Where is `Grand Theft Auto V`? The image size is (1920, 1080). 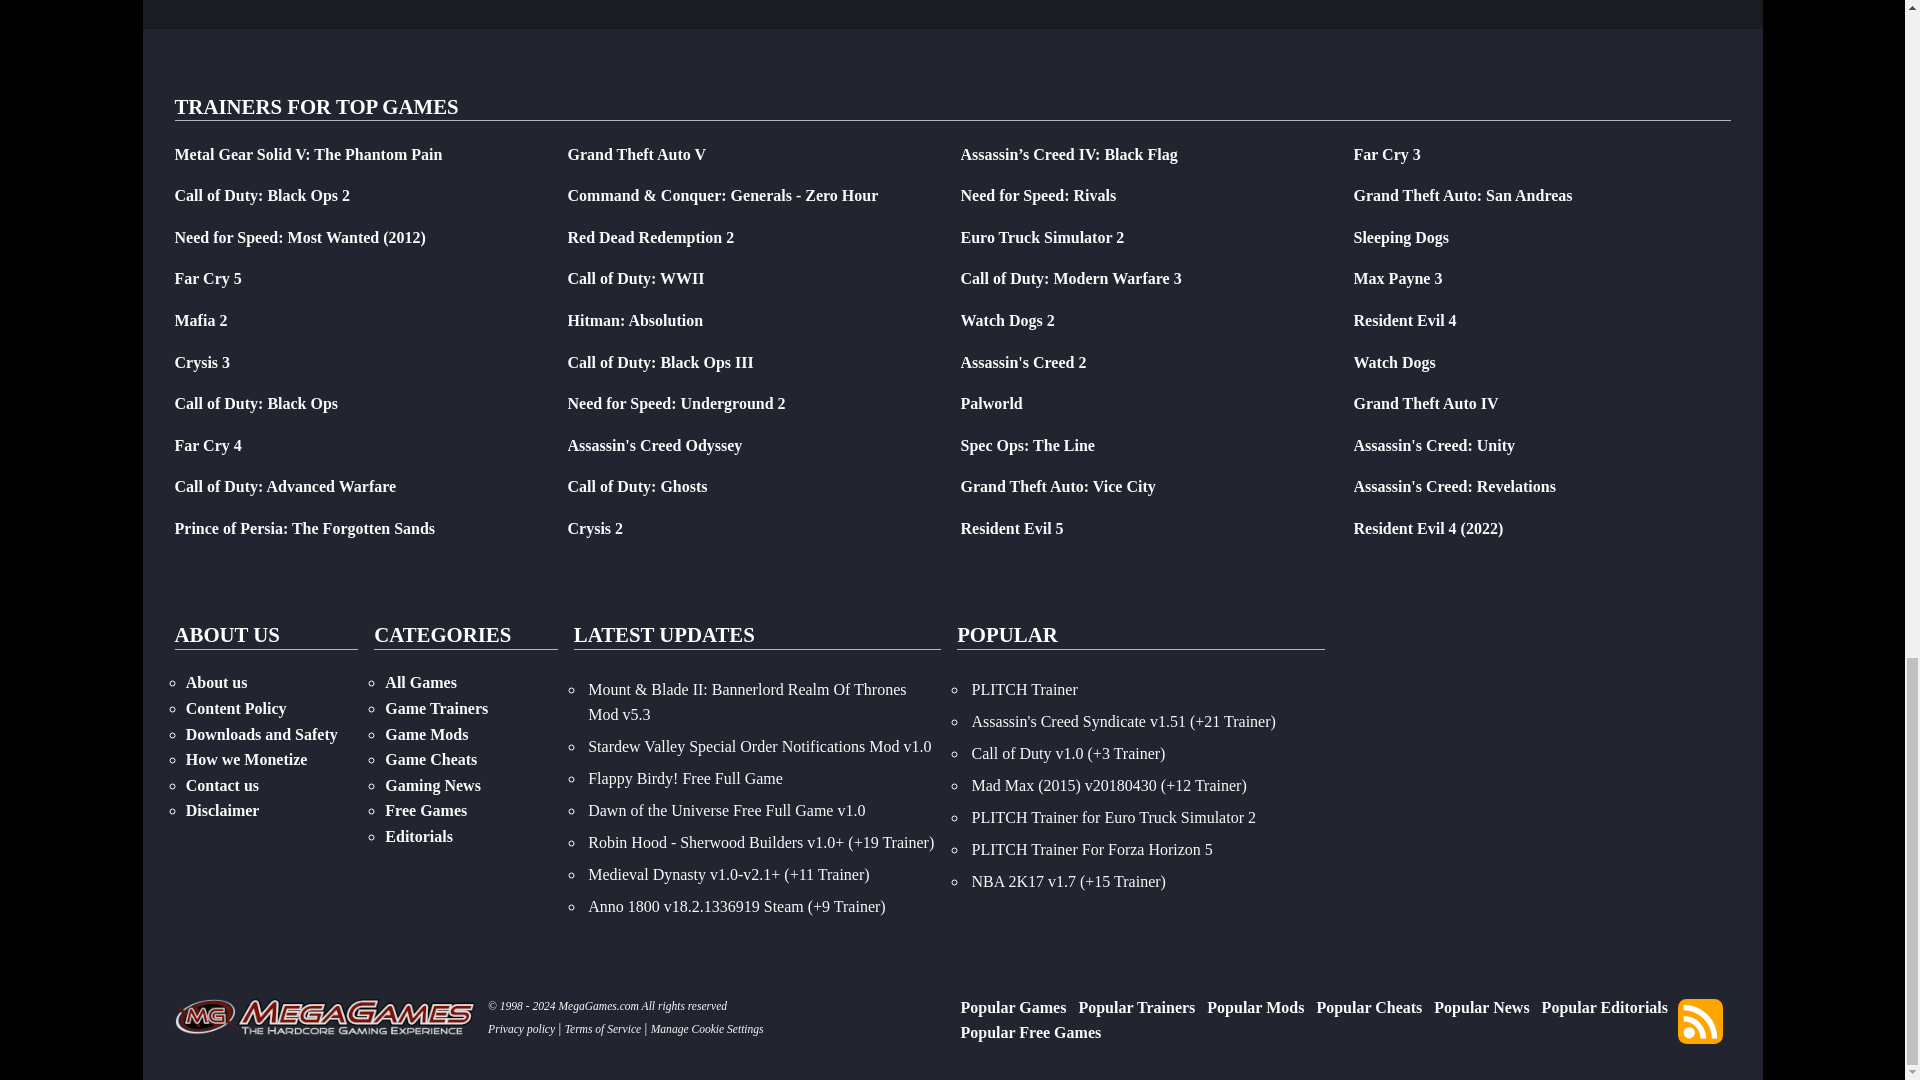 Grand Theft Auto V is located at coordinates (637, 154).